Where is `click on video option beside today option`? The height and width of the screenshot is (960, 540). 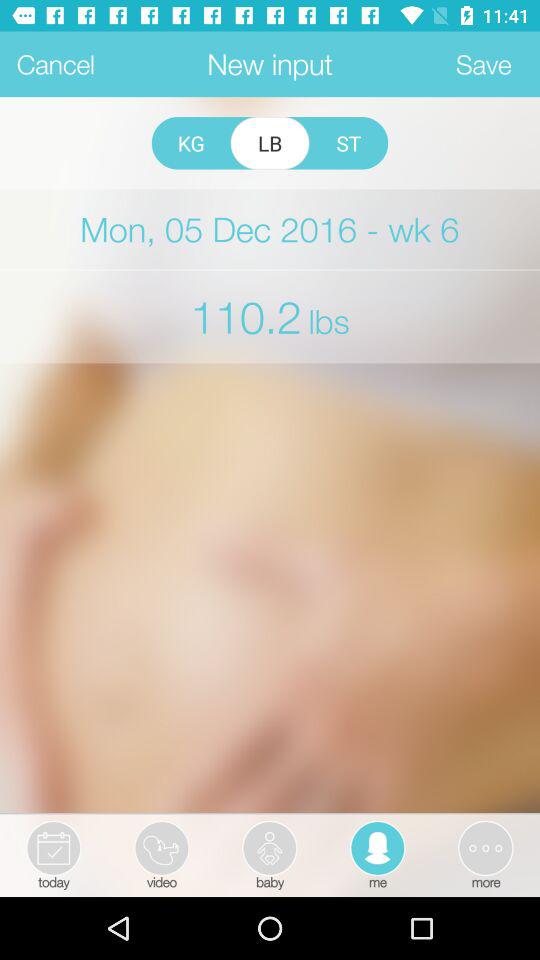
click on video option beside today option is located at coordinates (162, 854).